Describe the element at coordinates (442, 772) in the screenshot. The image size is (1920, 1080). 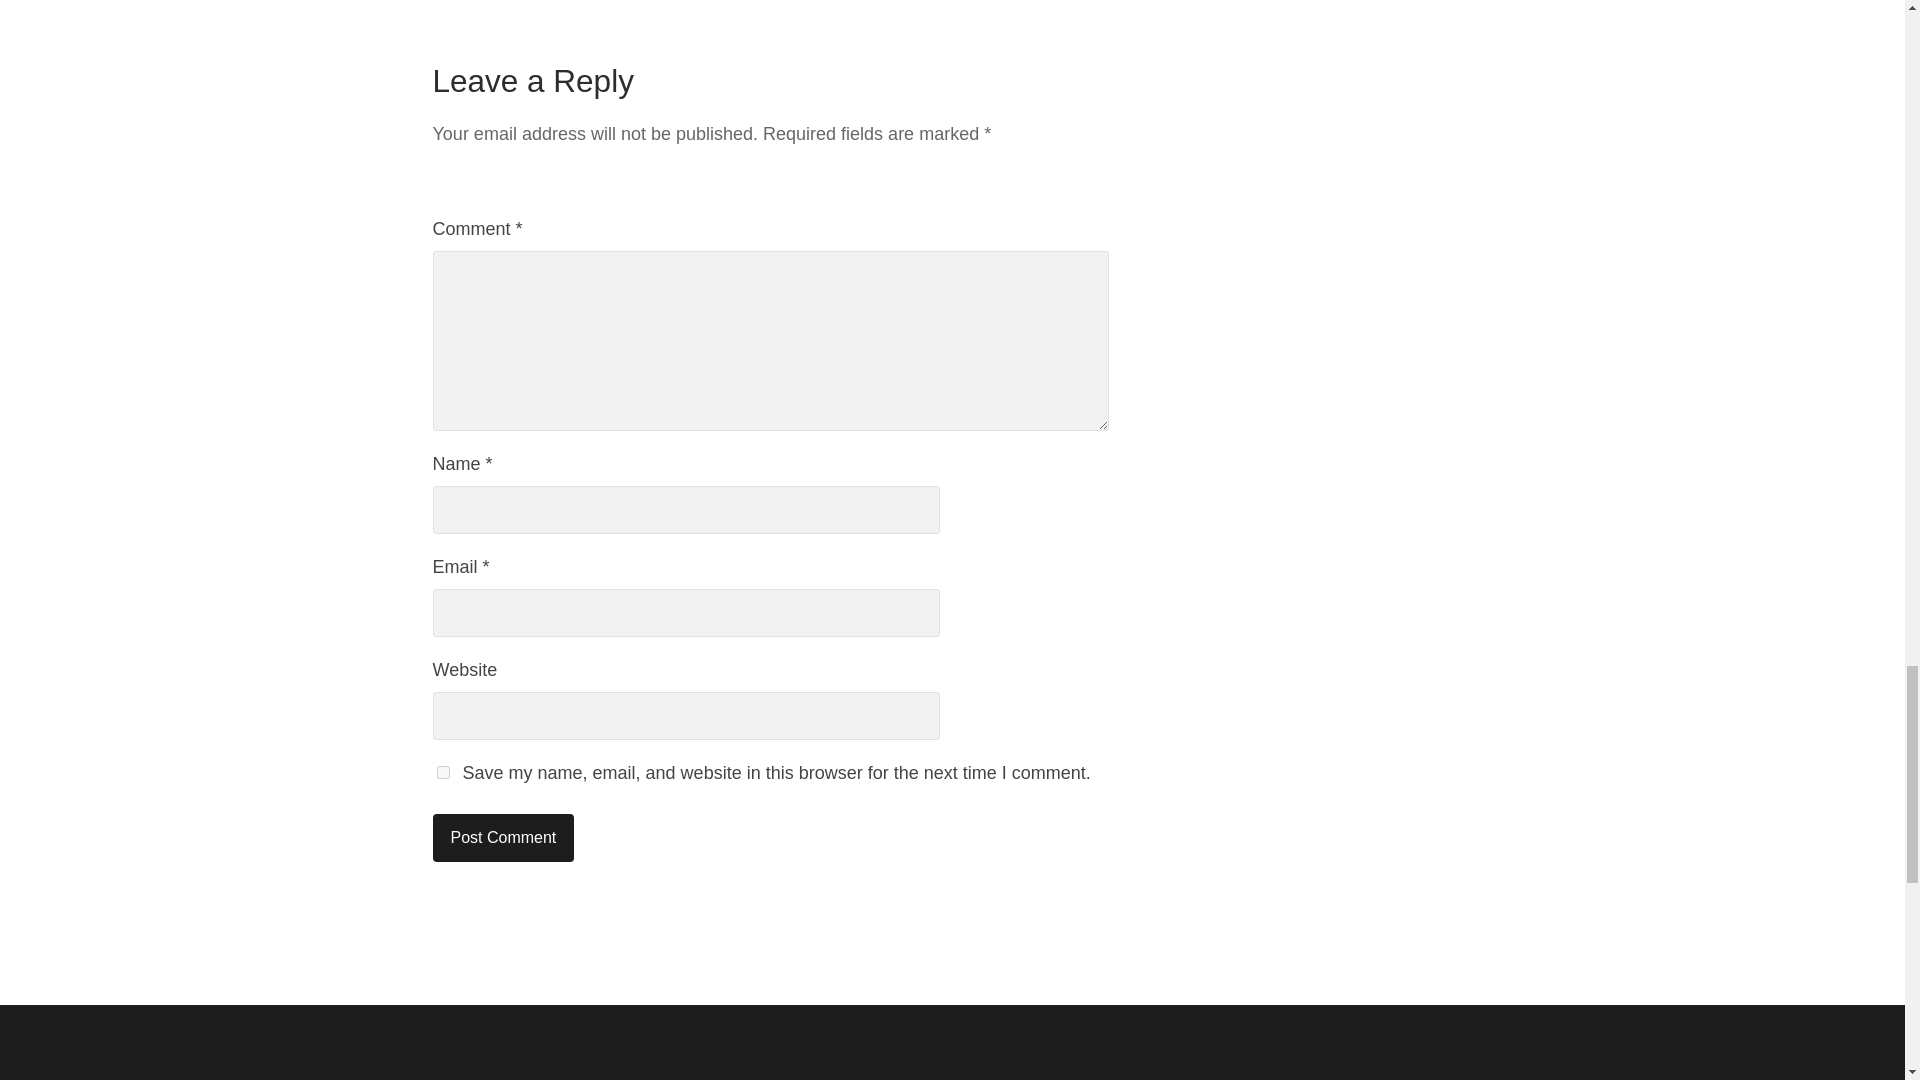
I see `yes` at that location.